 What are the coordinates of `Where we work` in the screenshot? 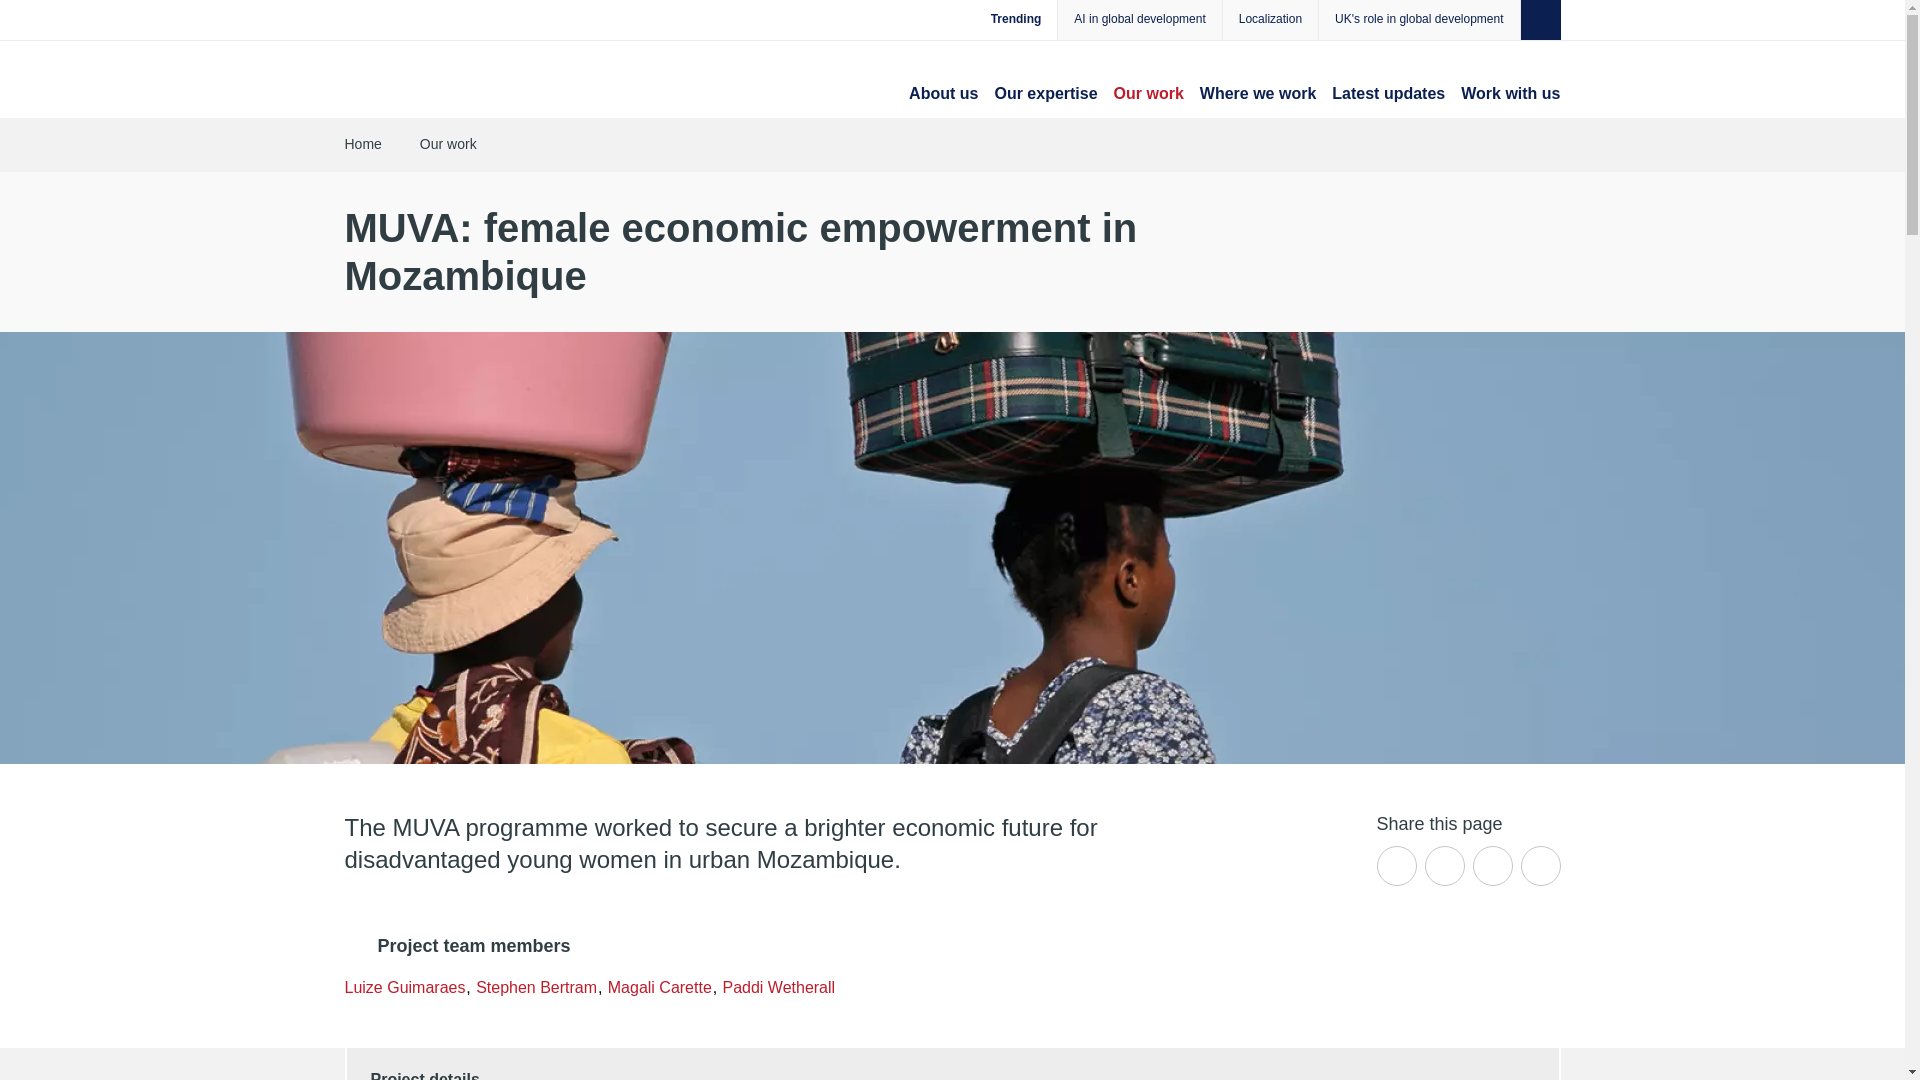 It's located at (1258, 93).